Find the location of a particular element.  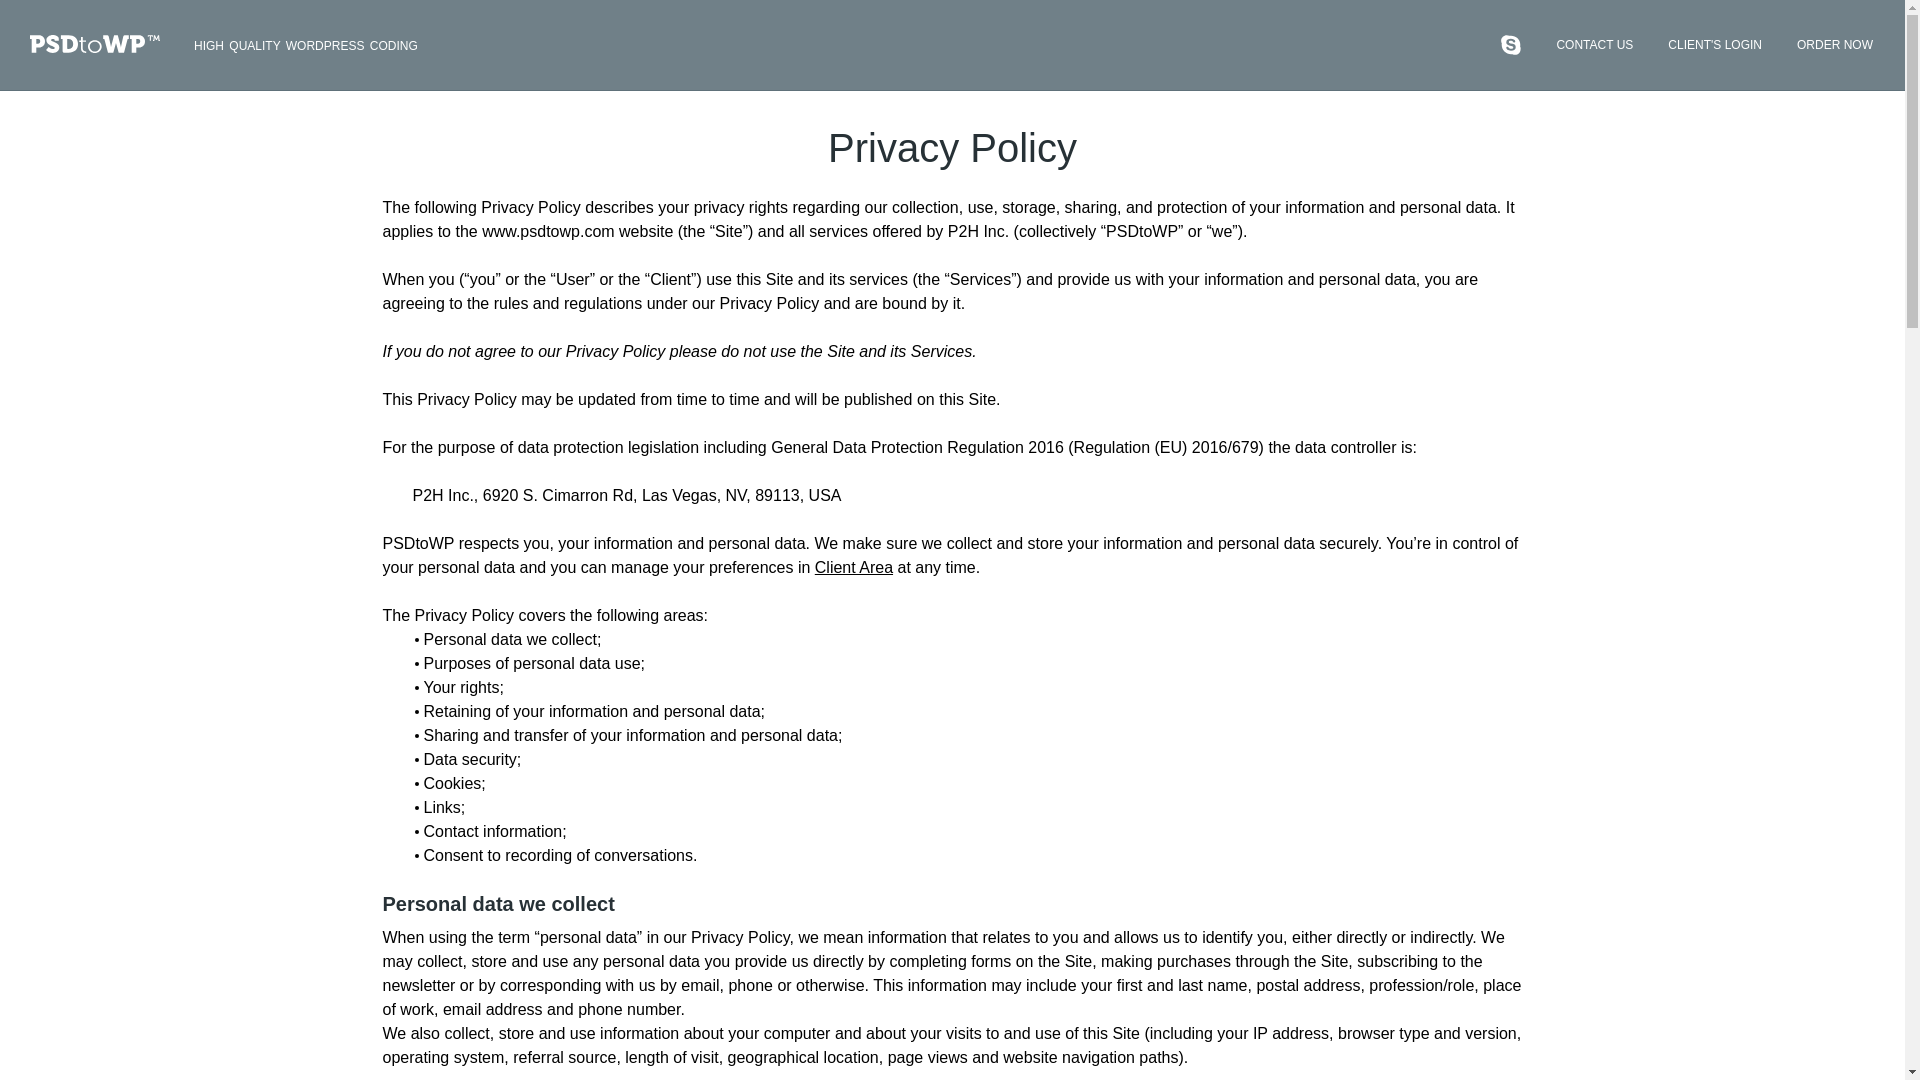

CLIENT'S LOGIN is located at coordinates (1715, 48).